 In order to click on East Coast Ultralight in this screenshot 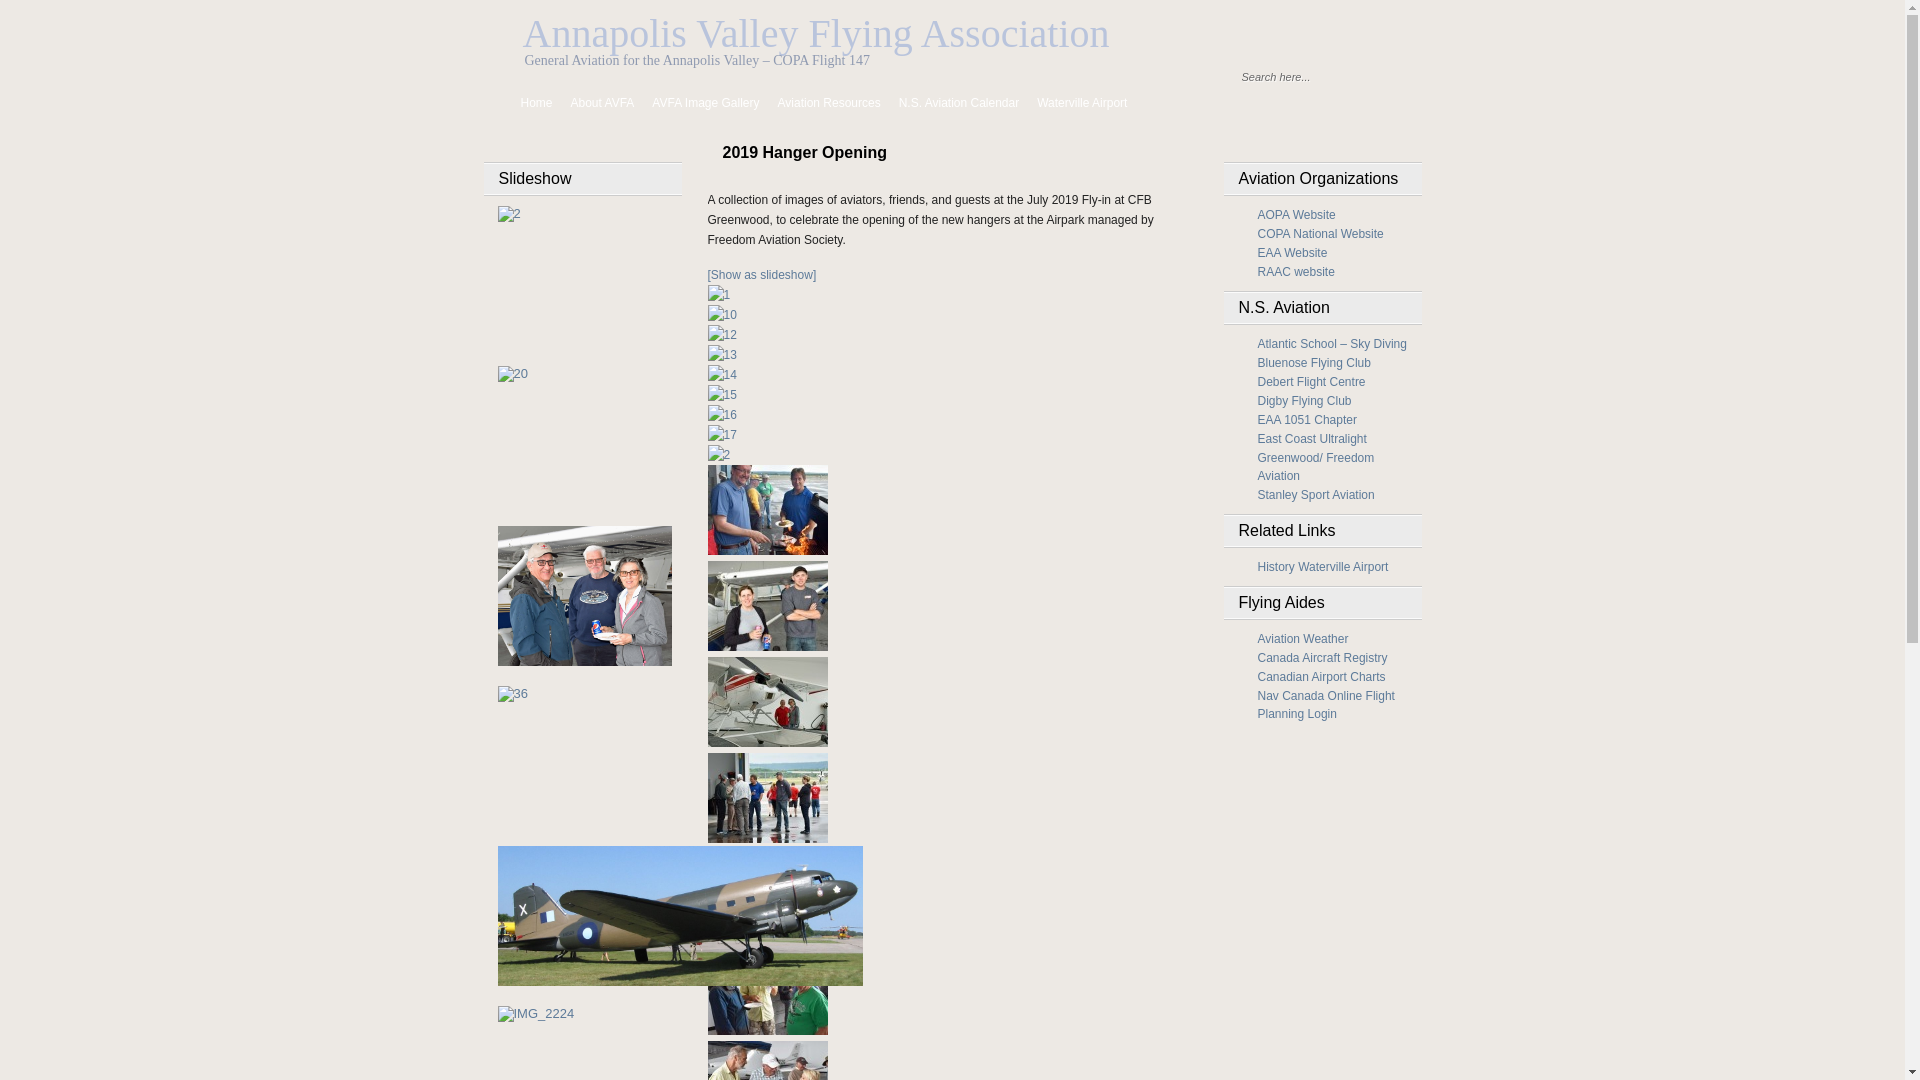, I will do `click(1312, 439)`.